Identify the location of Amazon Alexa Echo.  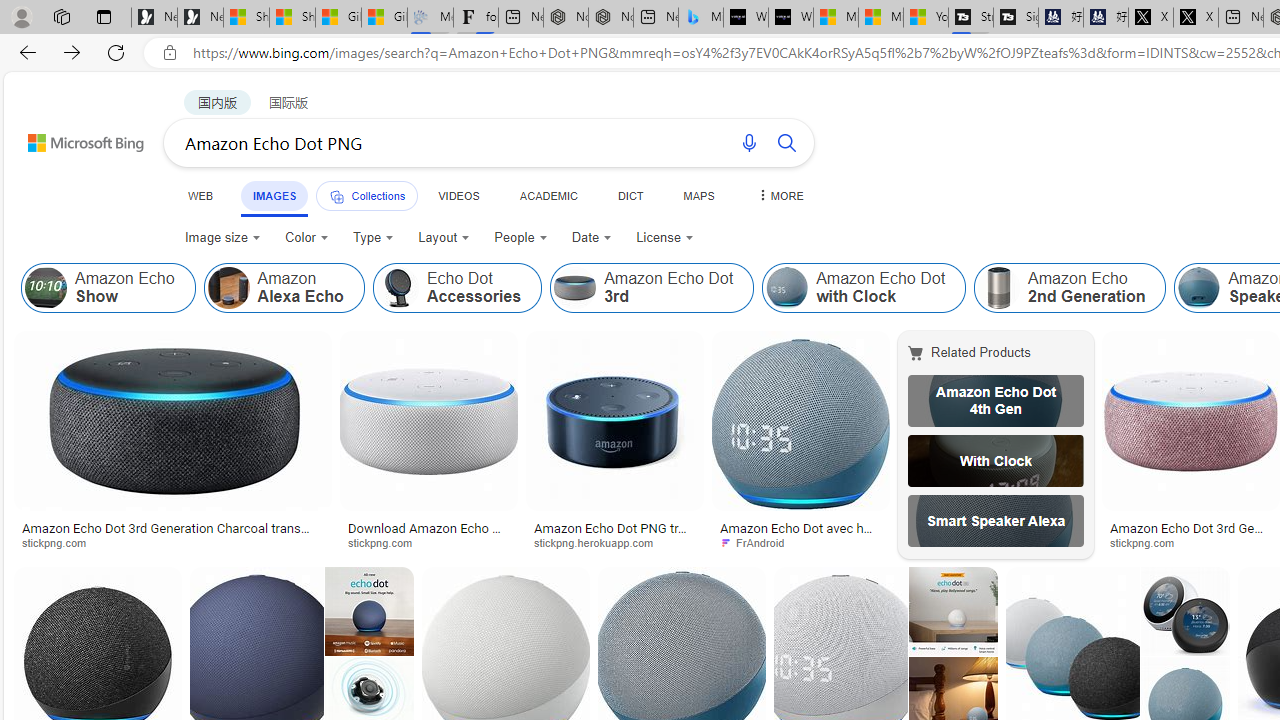
(228, 288).